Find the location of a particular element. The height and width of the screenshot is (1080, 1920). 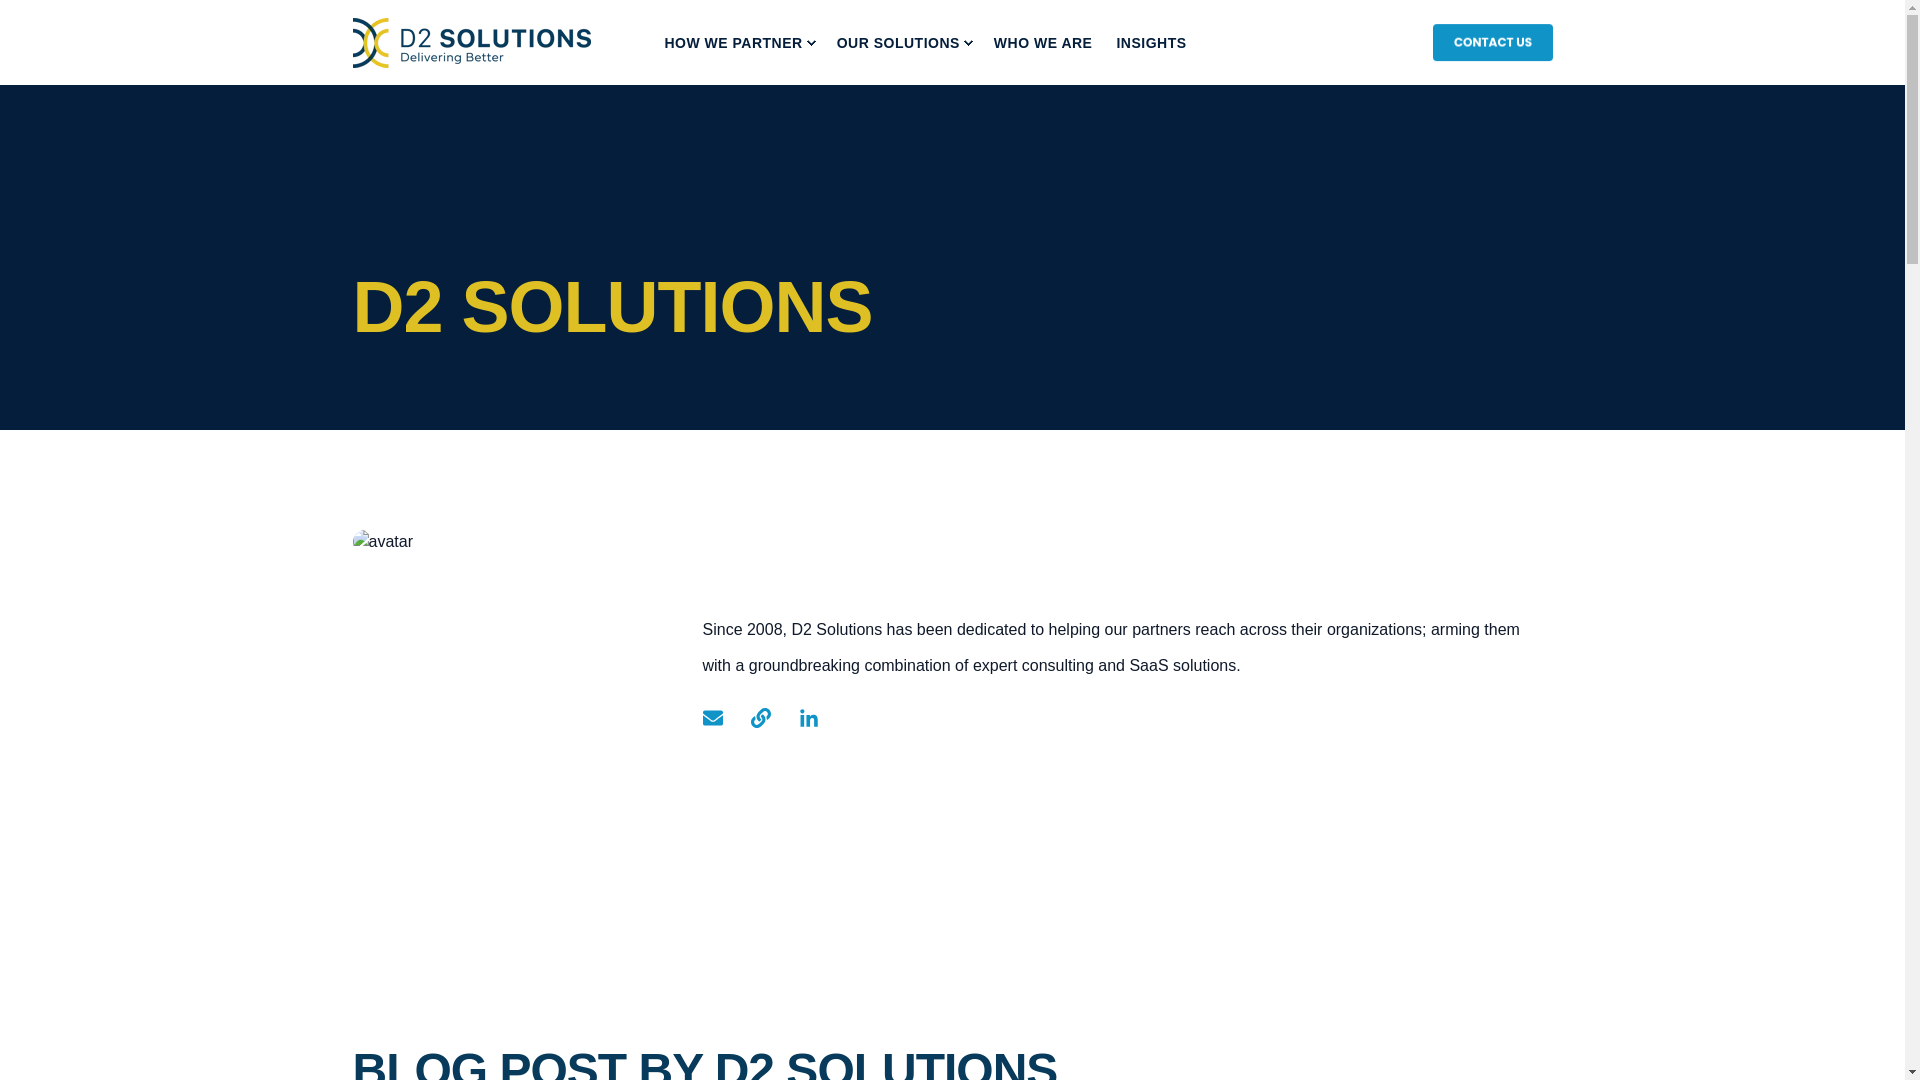

HOW WE PARTNER is located at coordinates (738, 43).